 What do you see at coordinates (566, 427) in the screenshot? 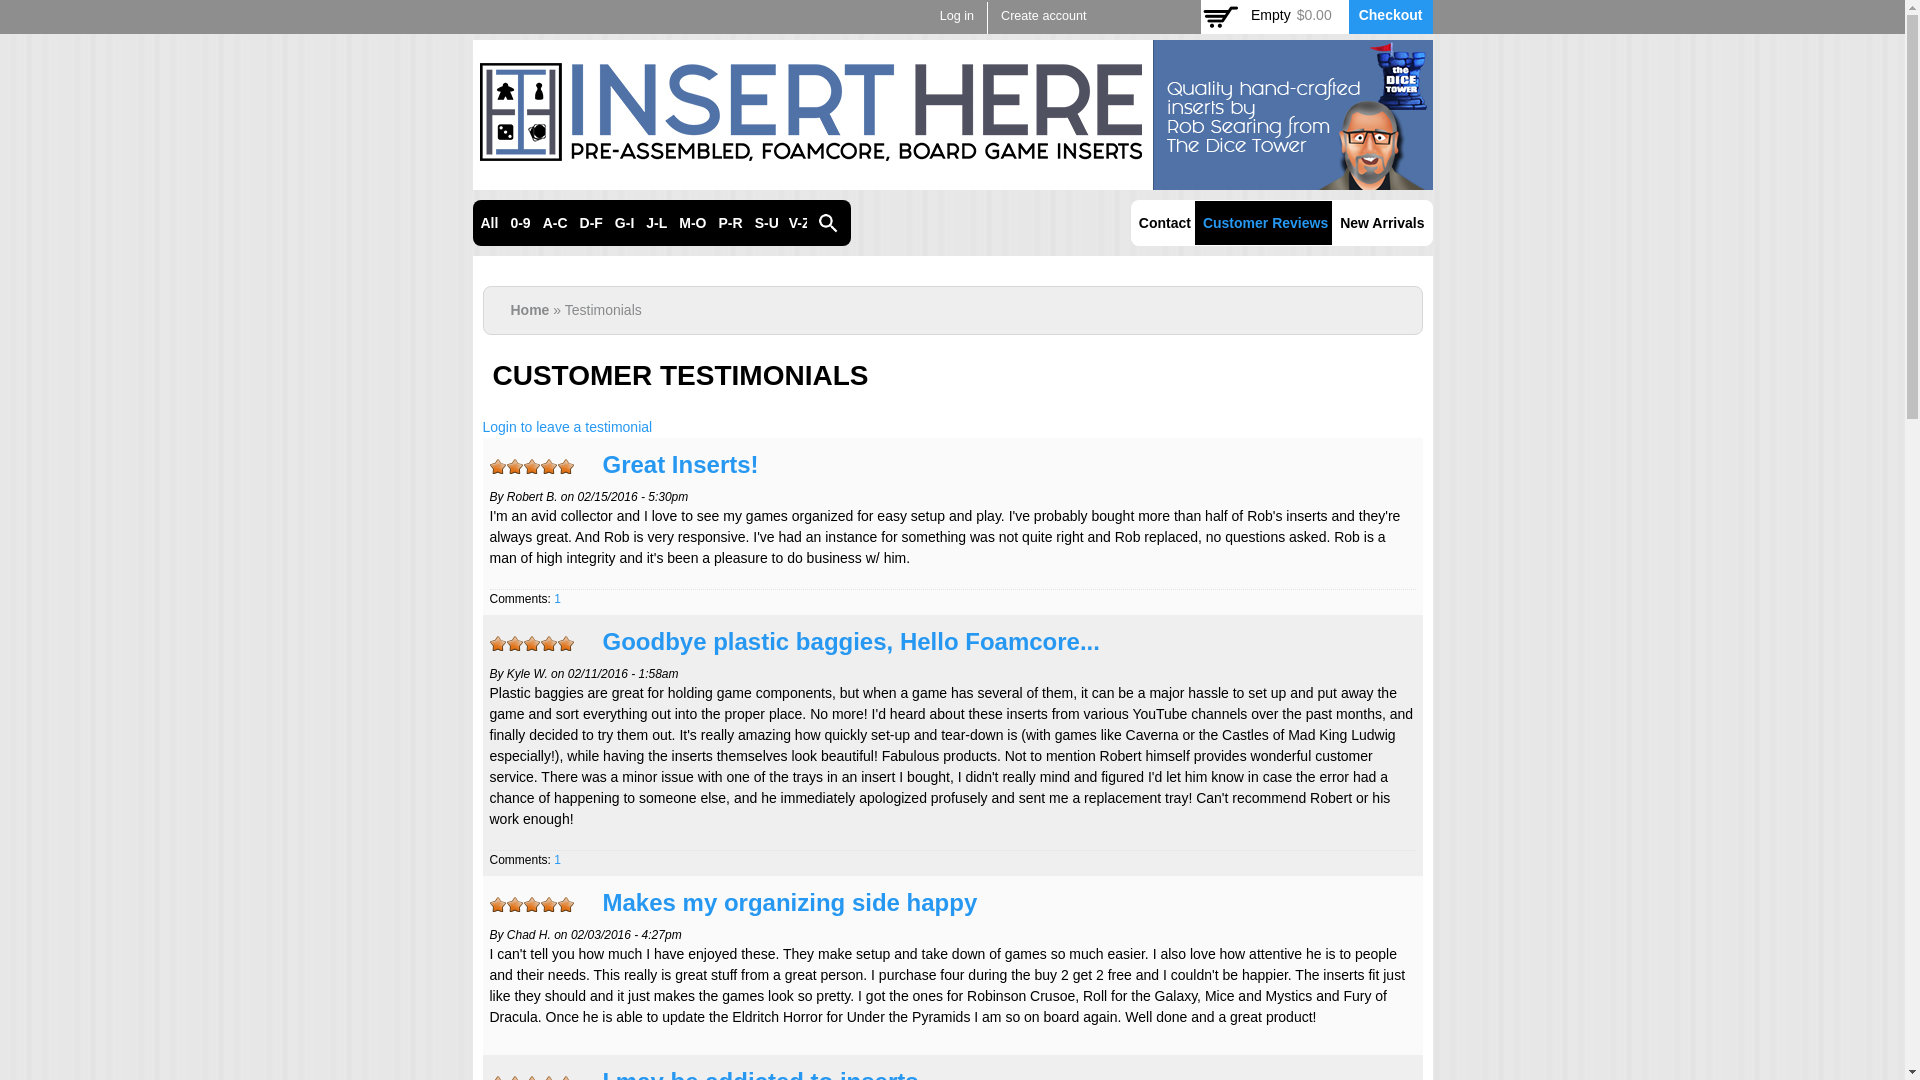
I see `Login to leave a testimonial` at bounding box center [566, 427].